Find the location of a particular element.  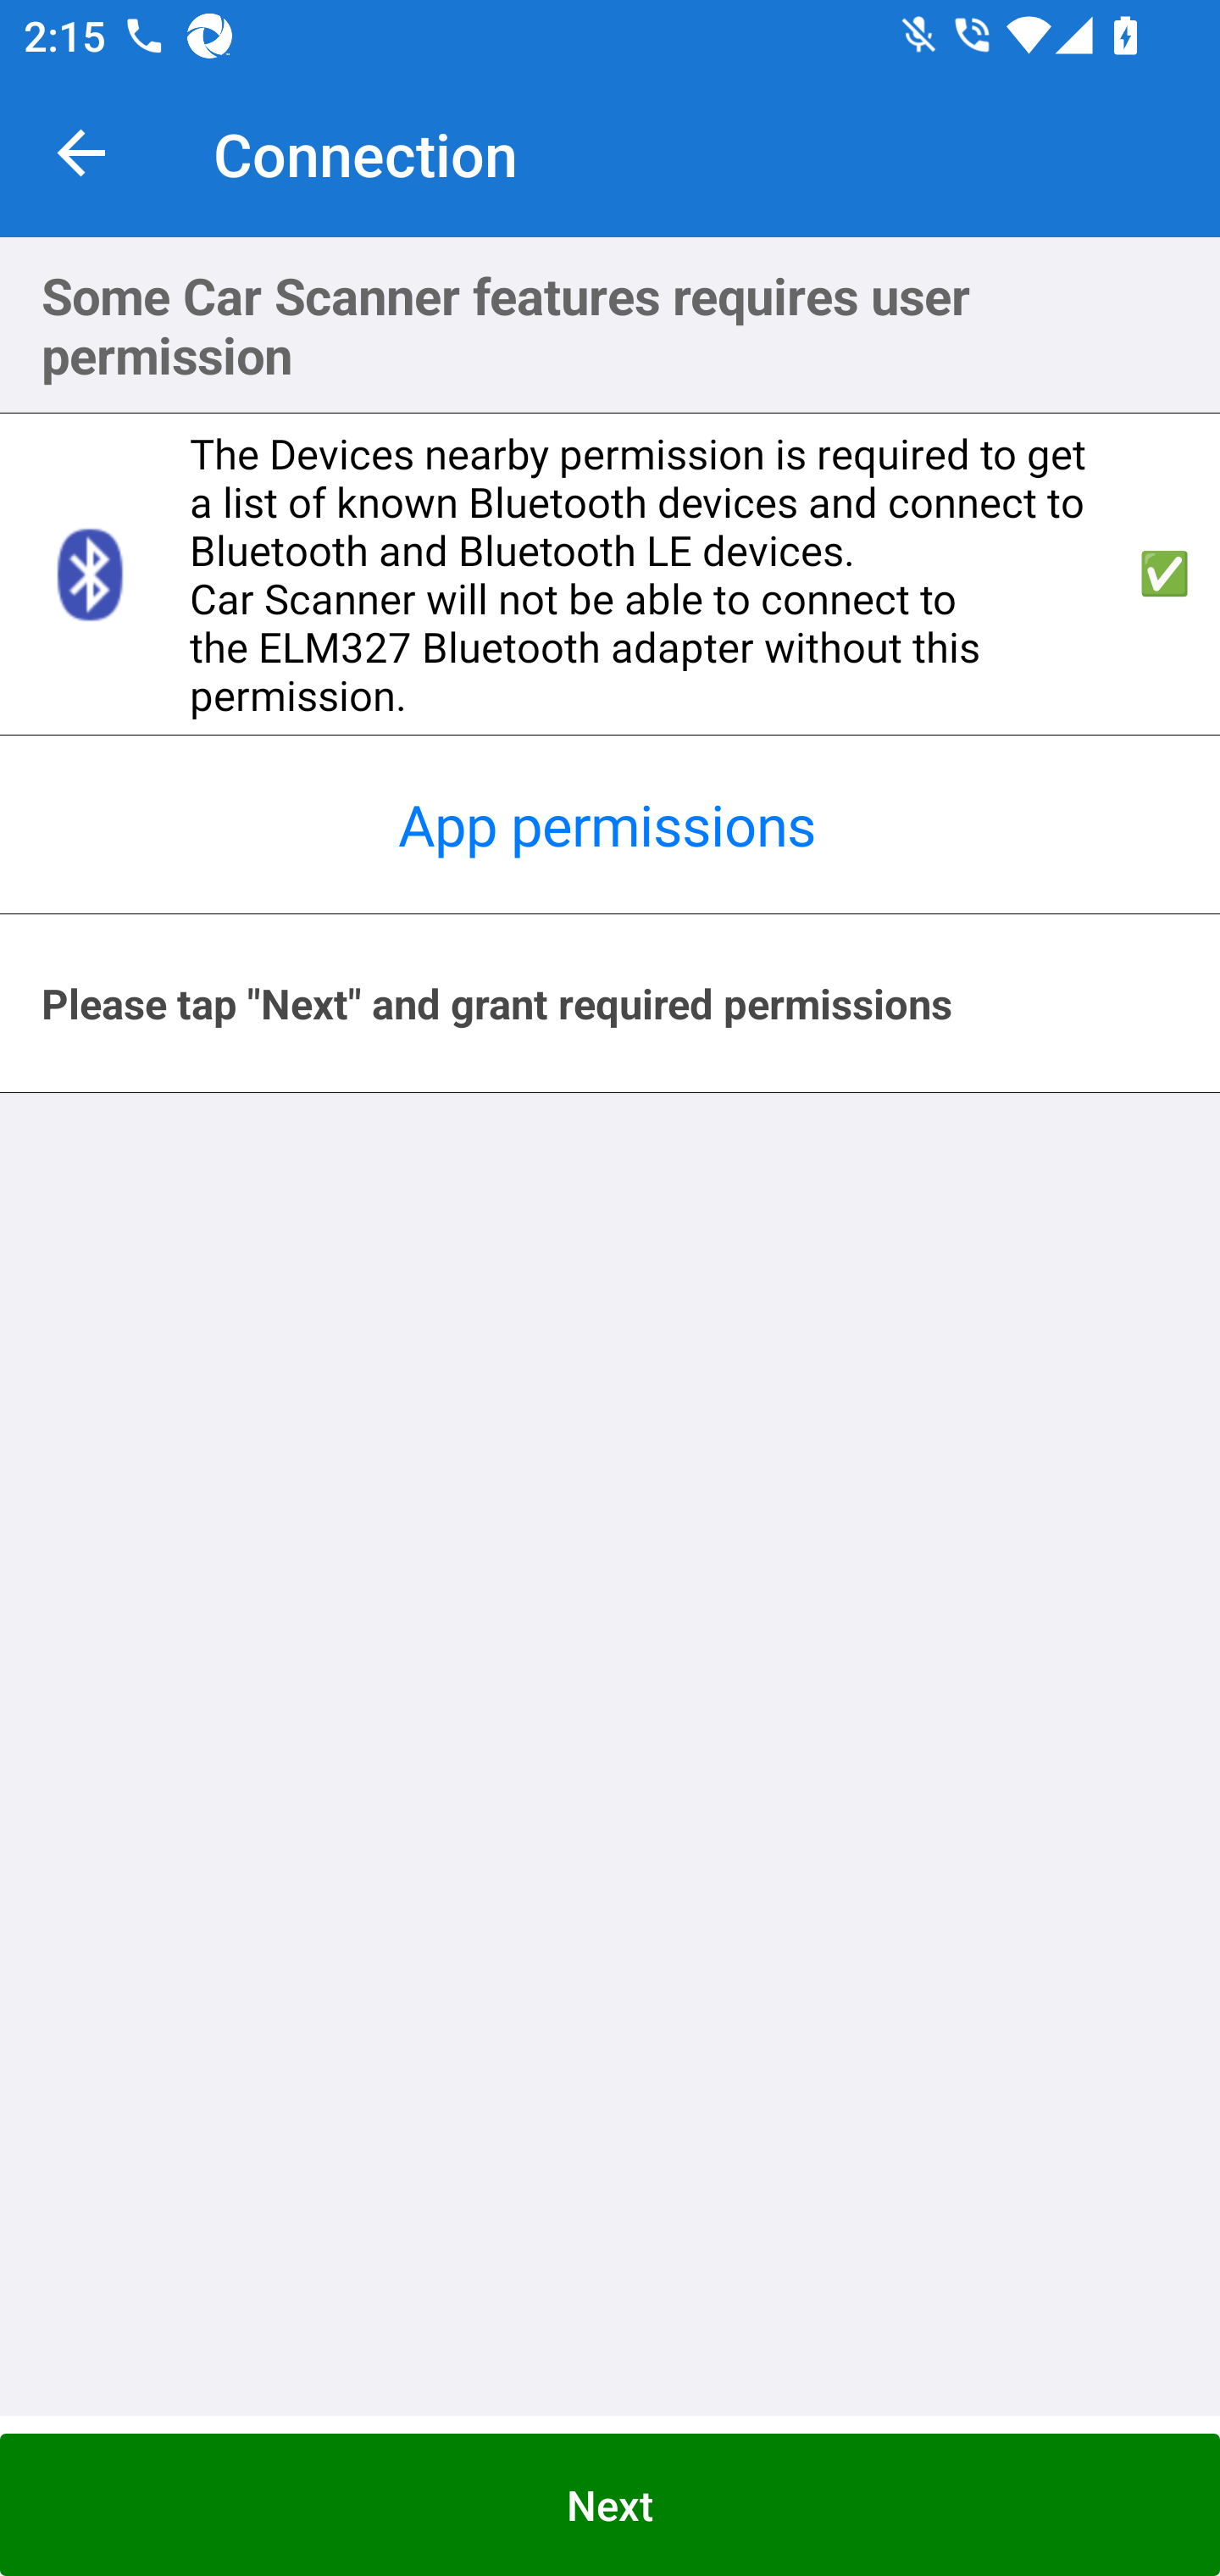

Next is located at coordinates (610, 2505).